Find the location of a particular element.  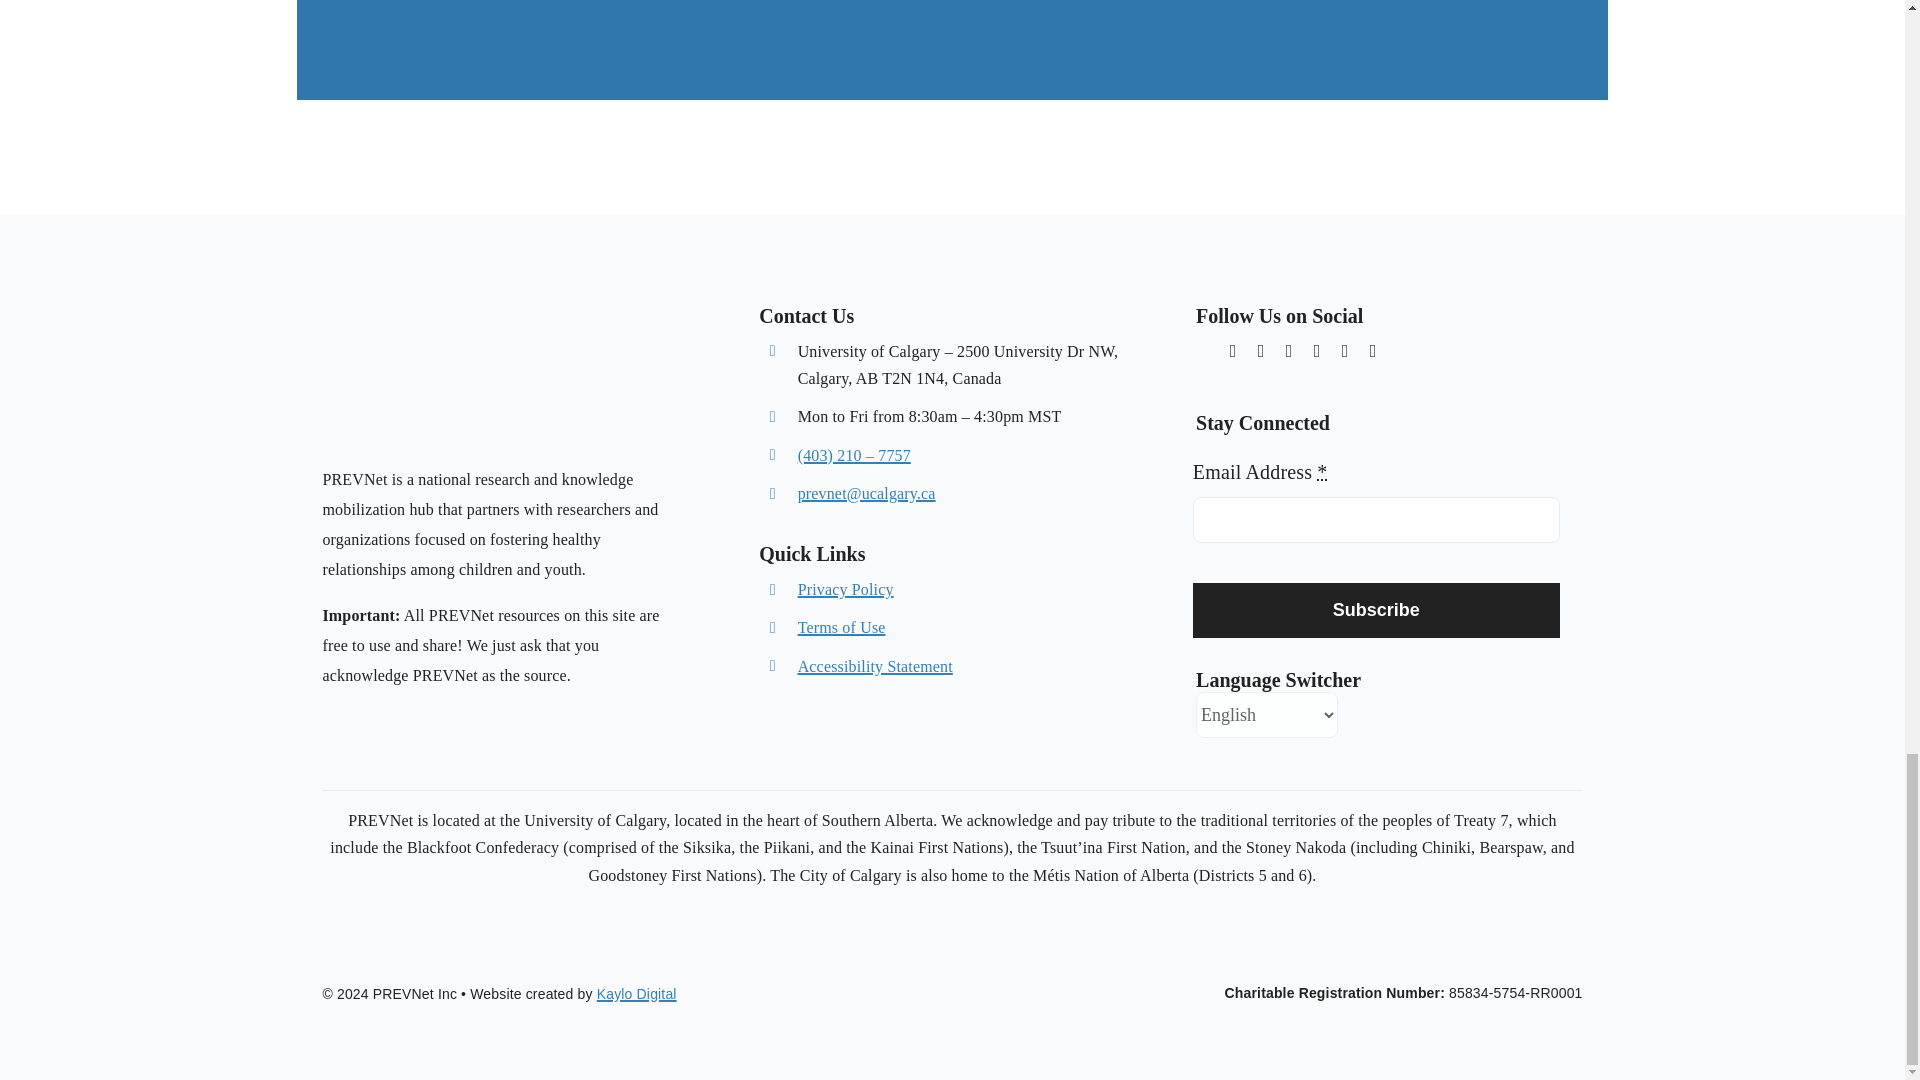

Facebook is located at coordinates (1316, 350).